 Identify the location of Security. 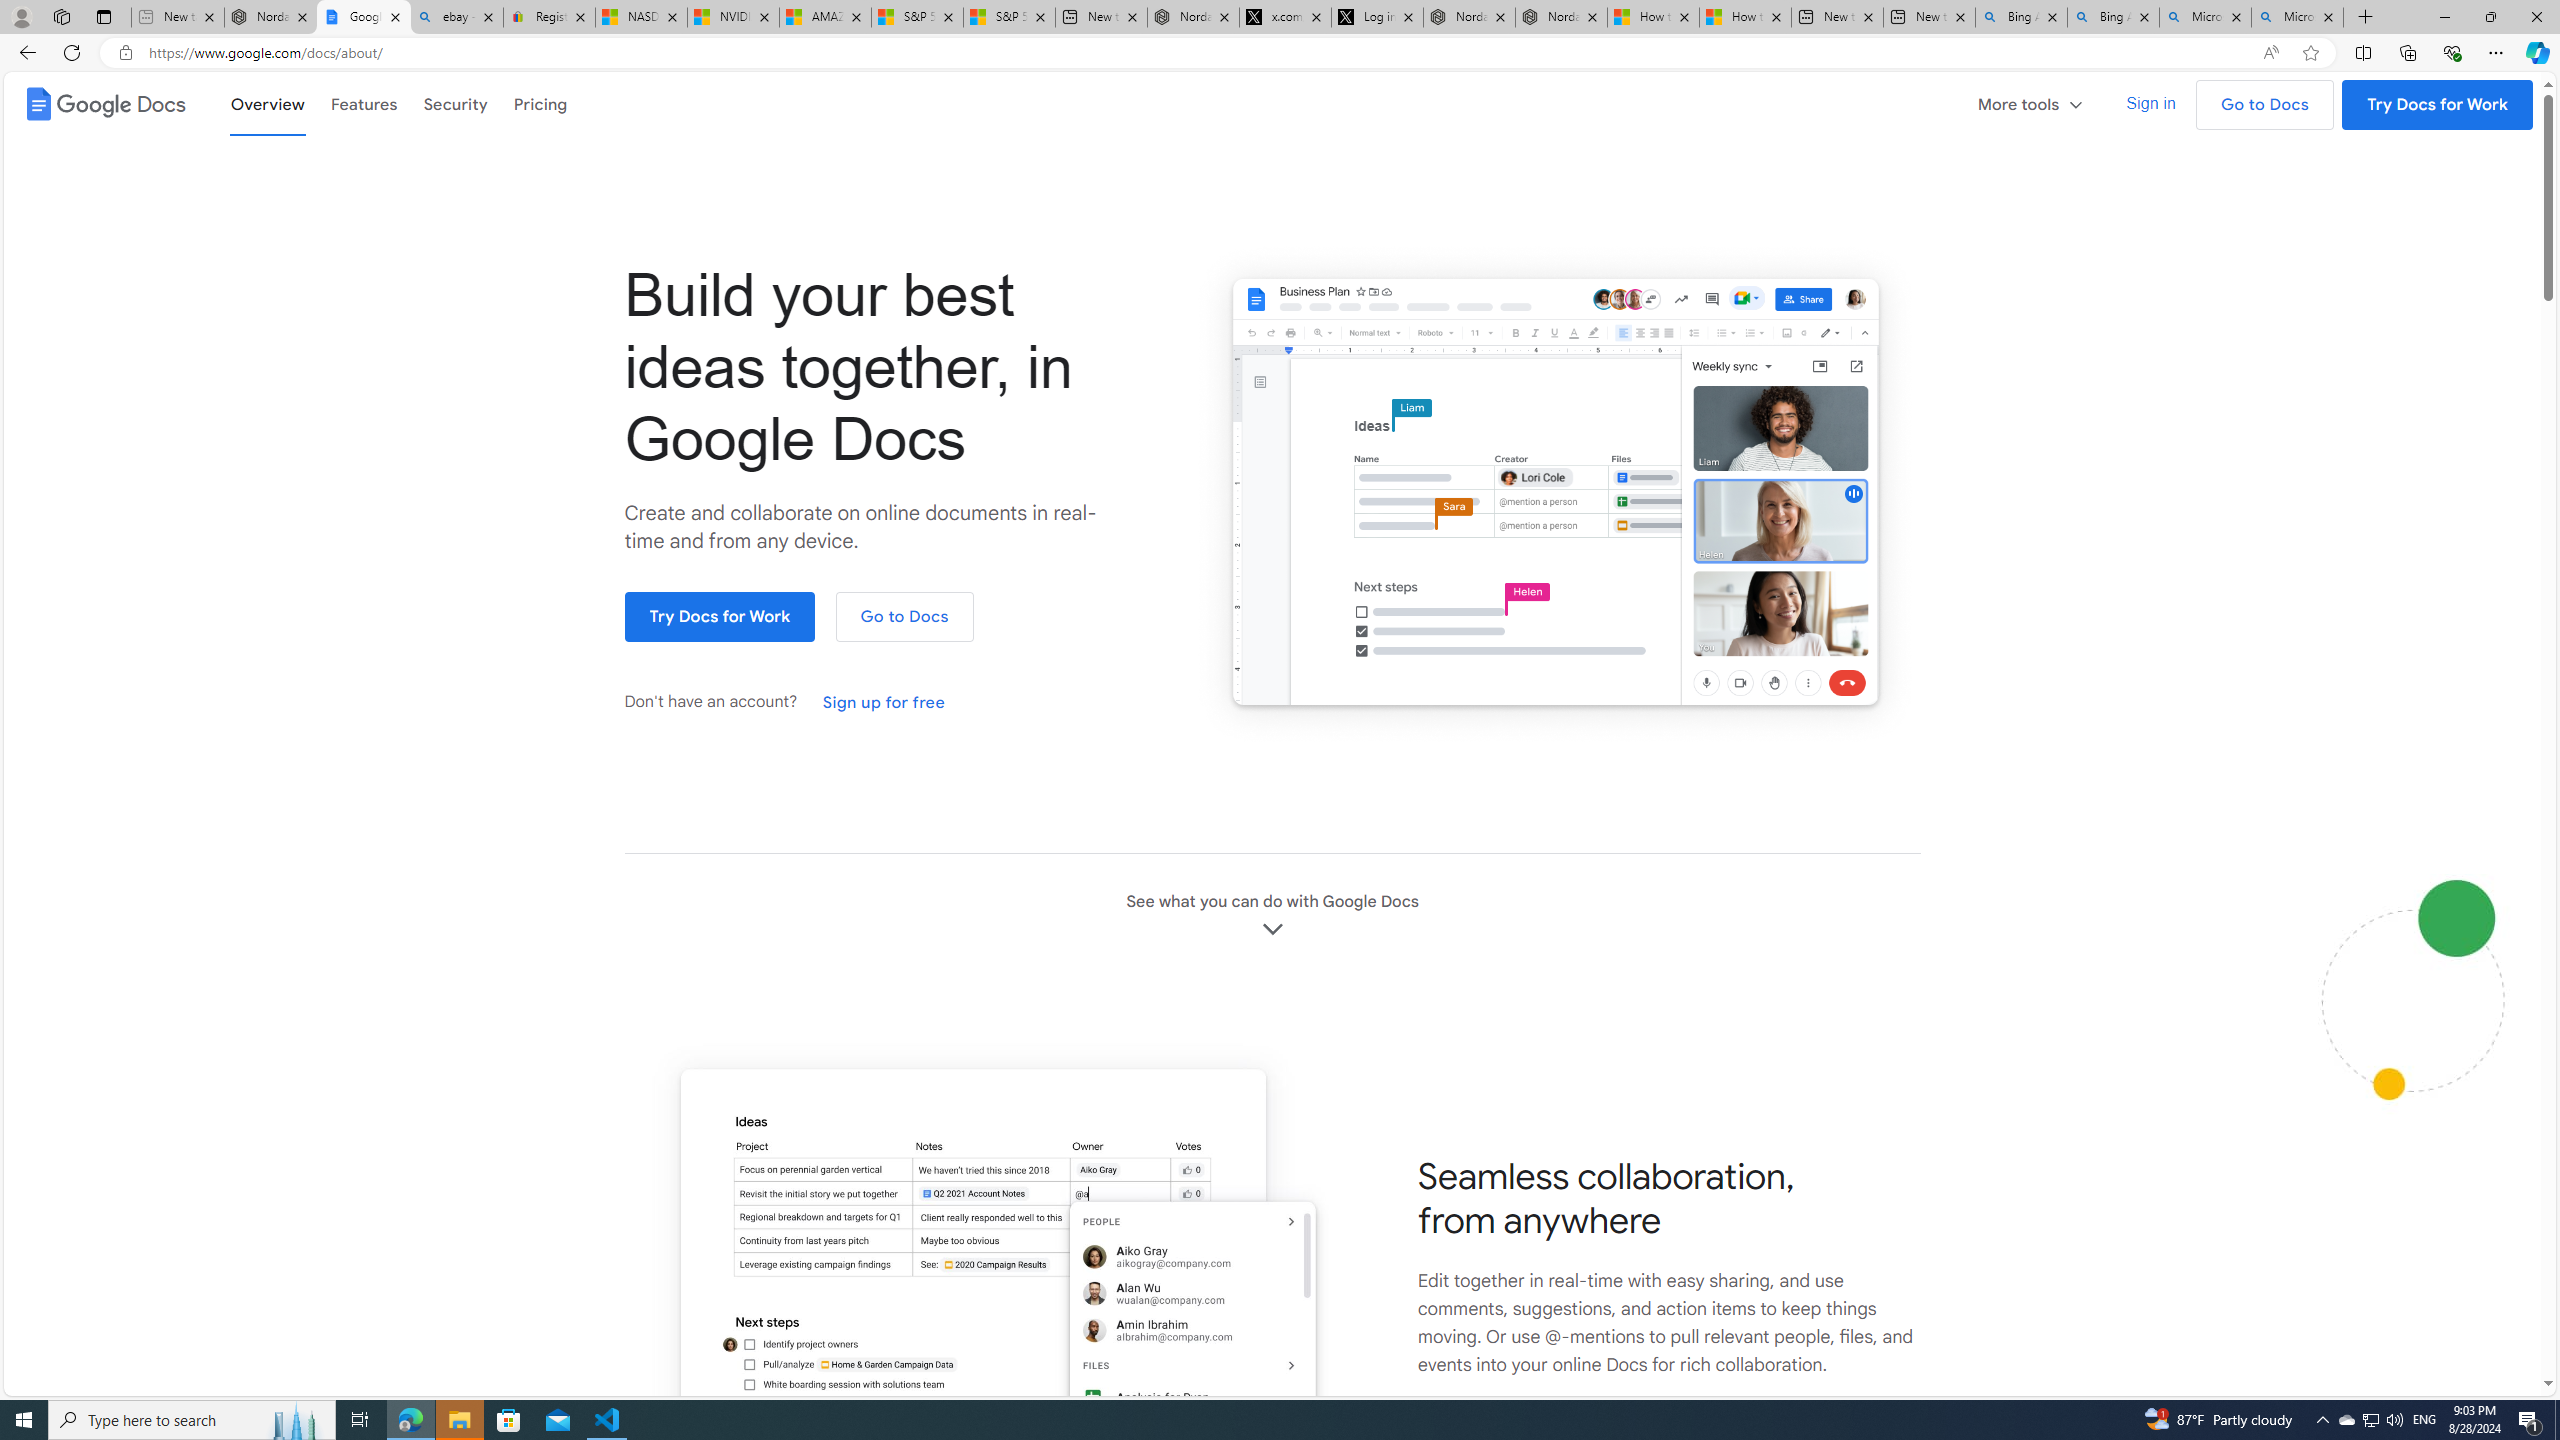
(455, 102).